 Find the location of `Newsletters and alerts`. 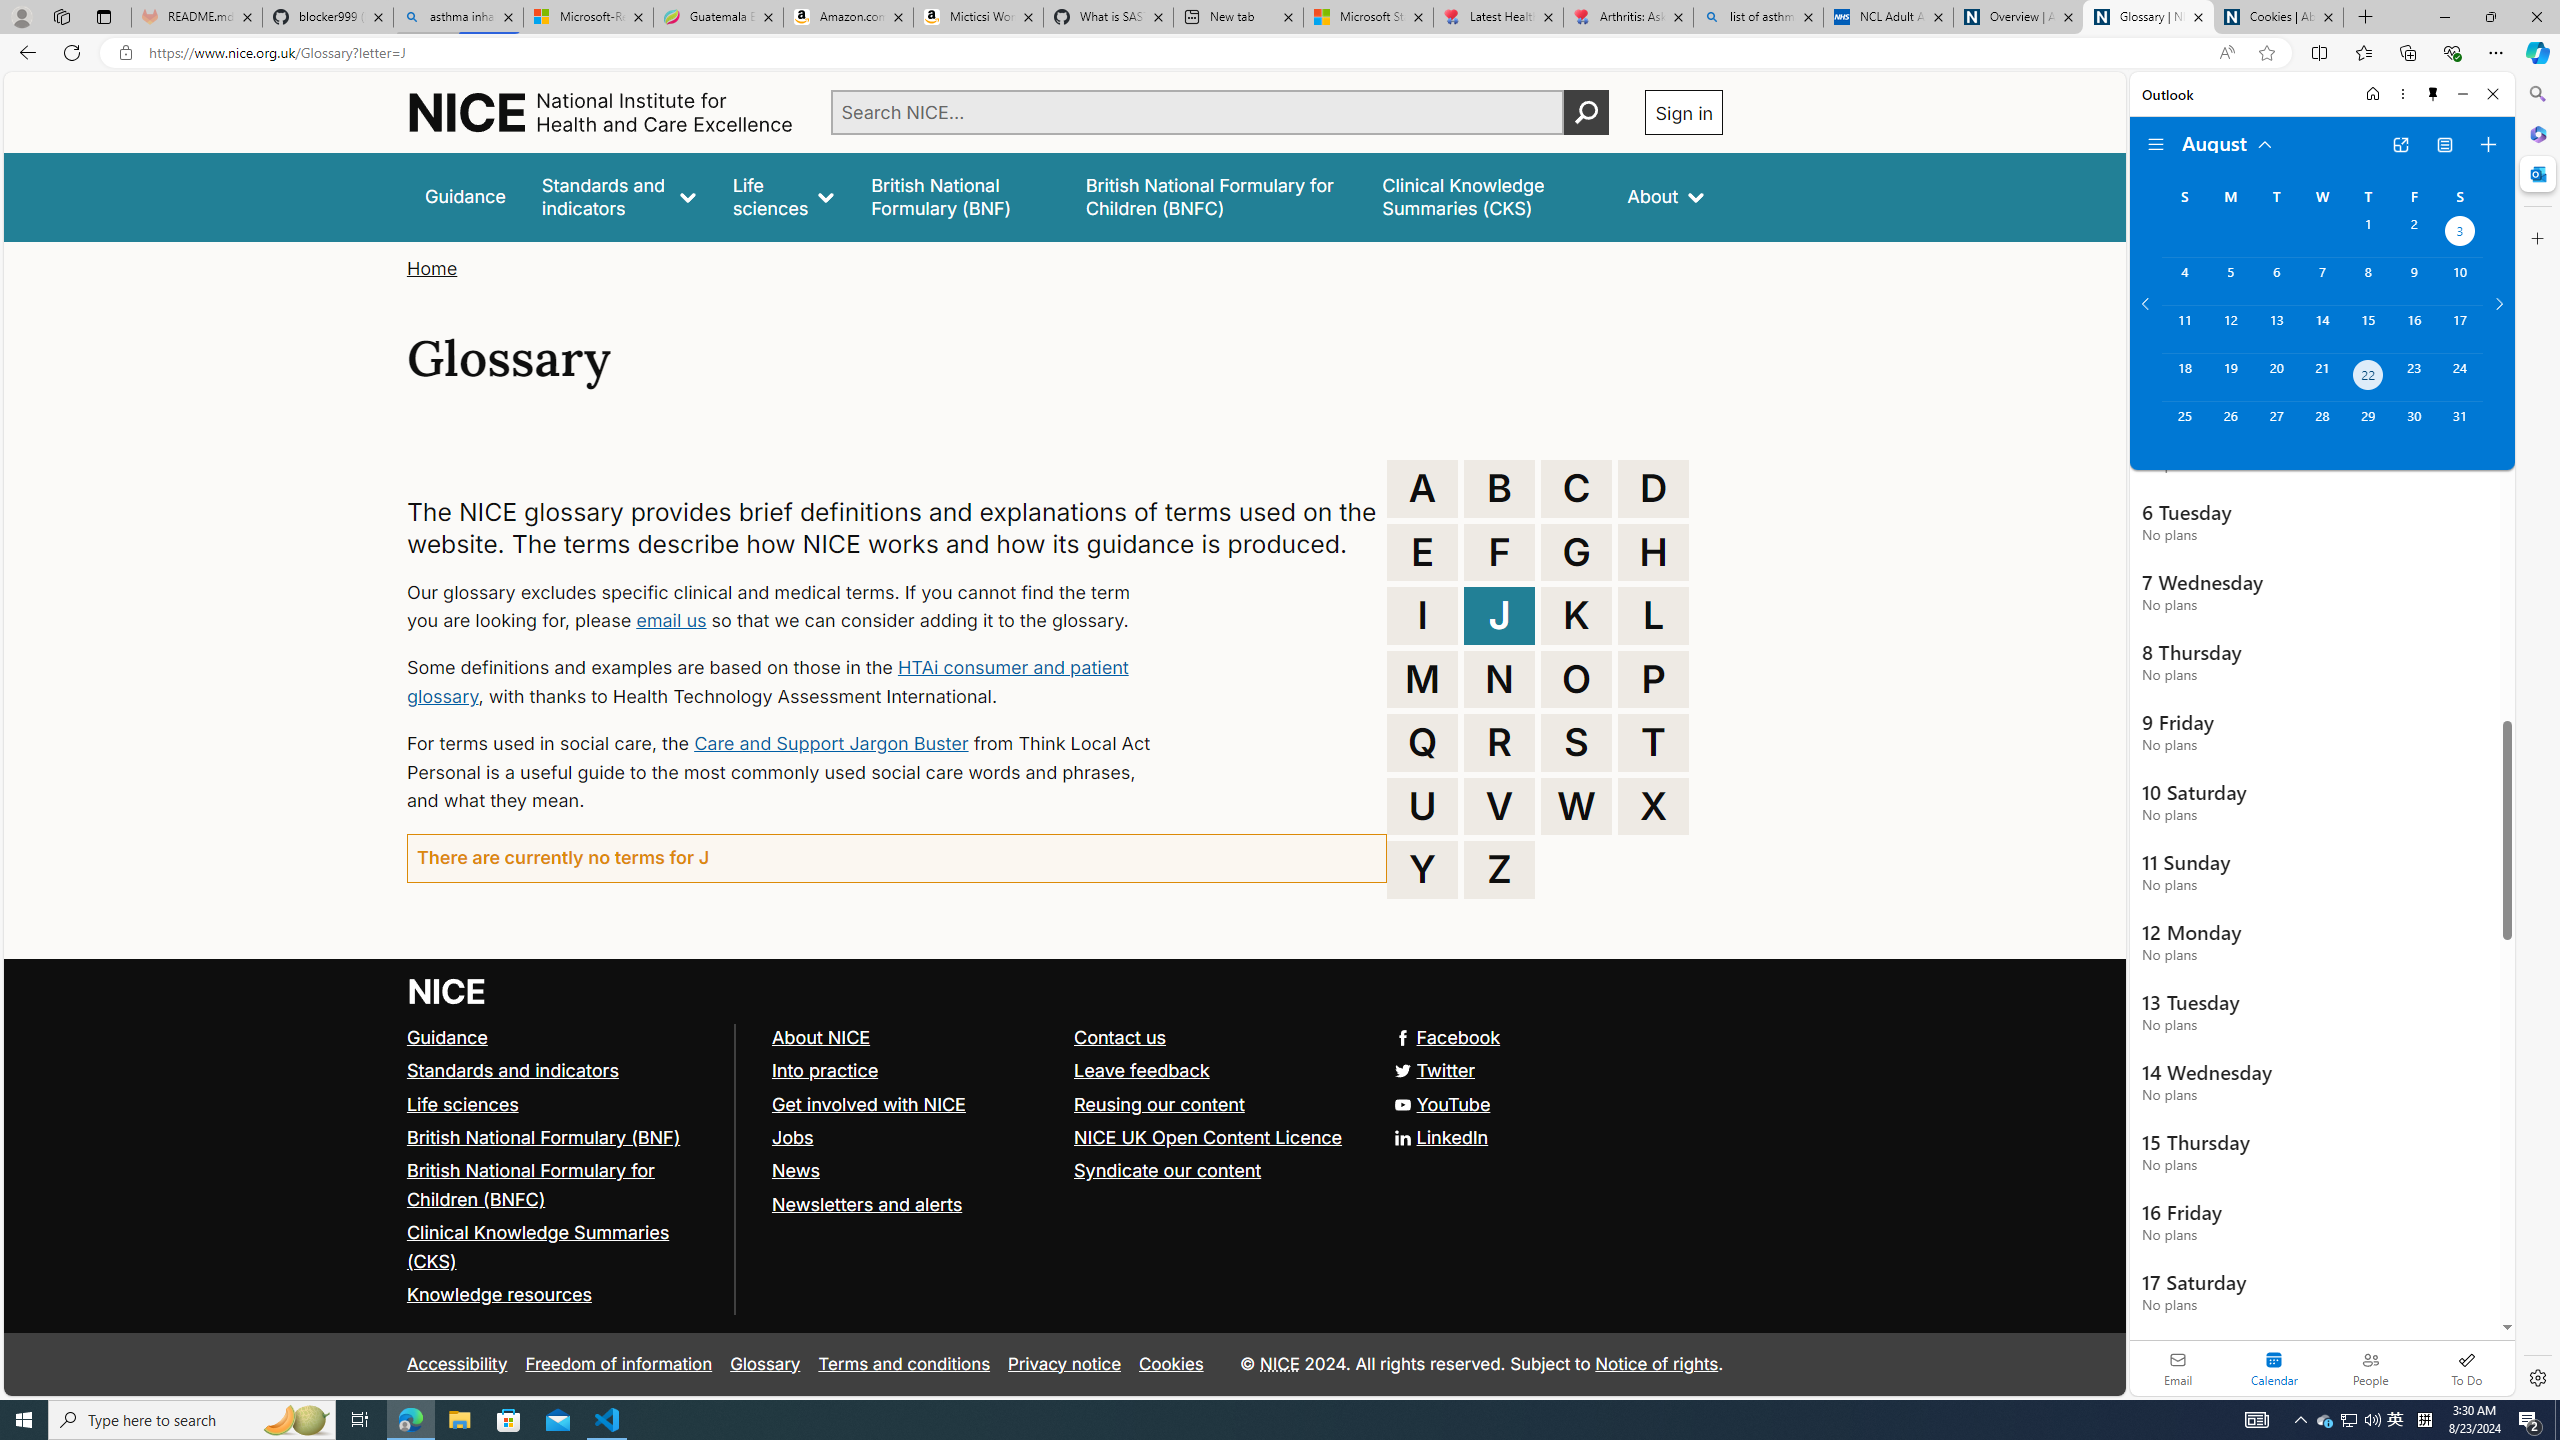

Newsletters and alerts is located at coordinates (866, 1204).